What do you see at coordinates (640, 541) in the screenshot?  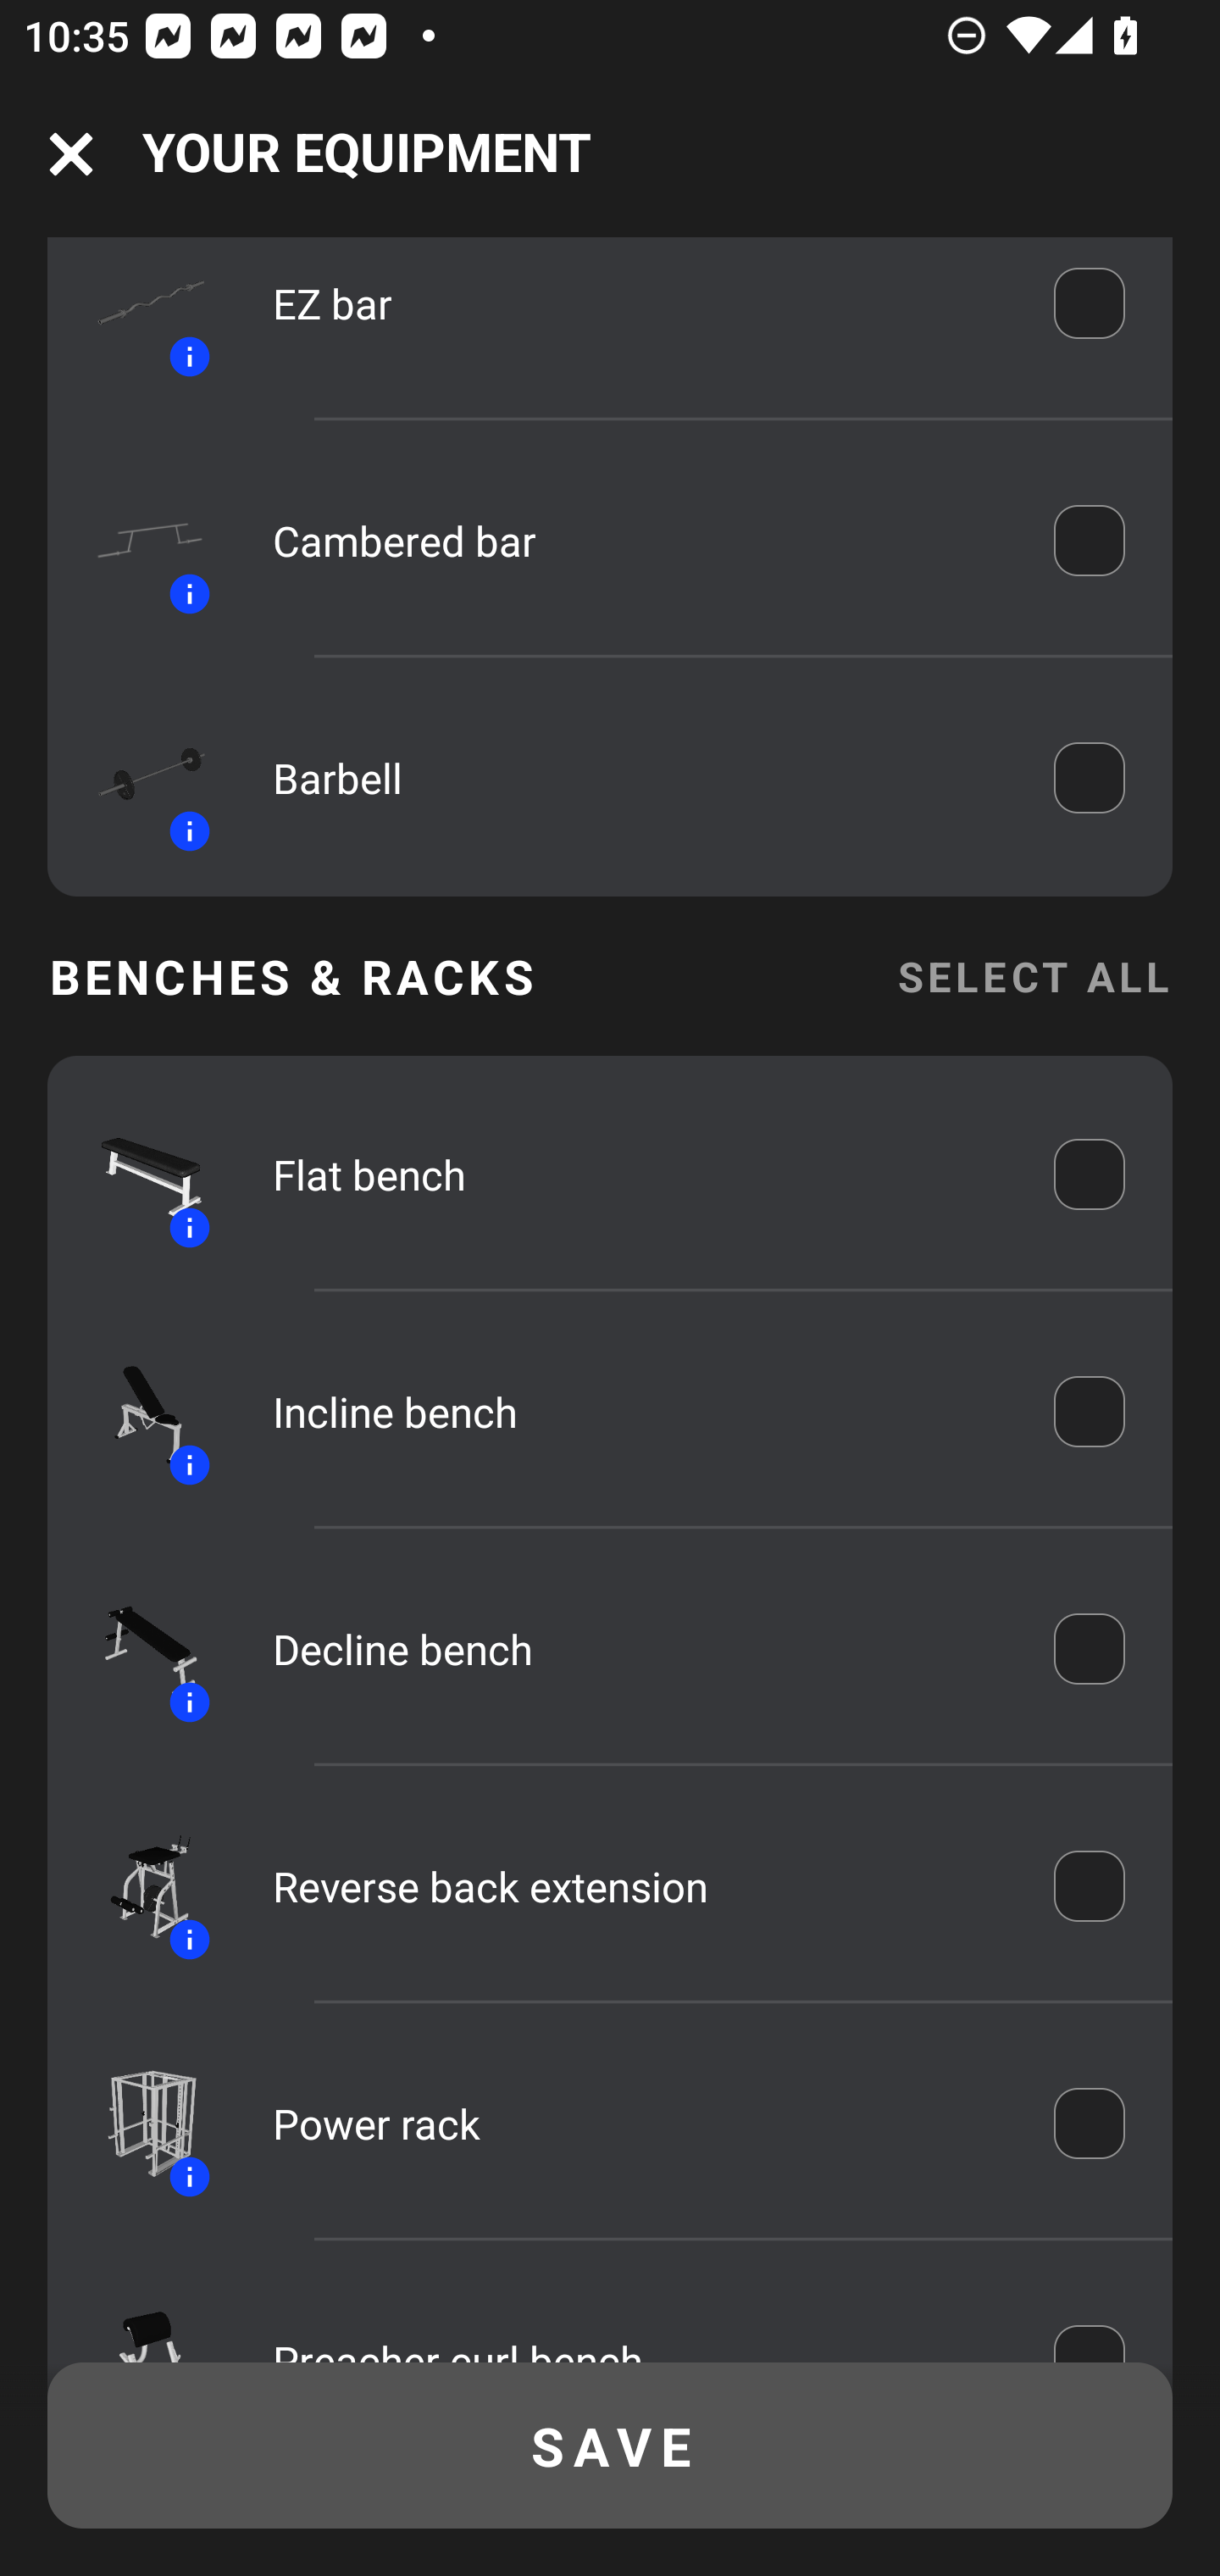 I see `Cambered bar` at bounding box center [640, 541].